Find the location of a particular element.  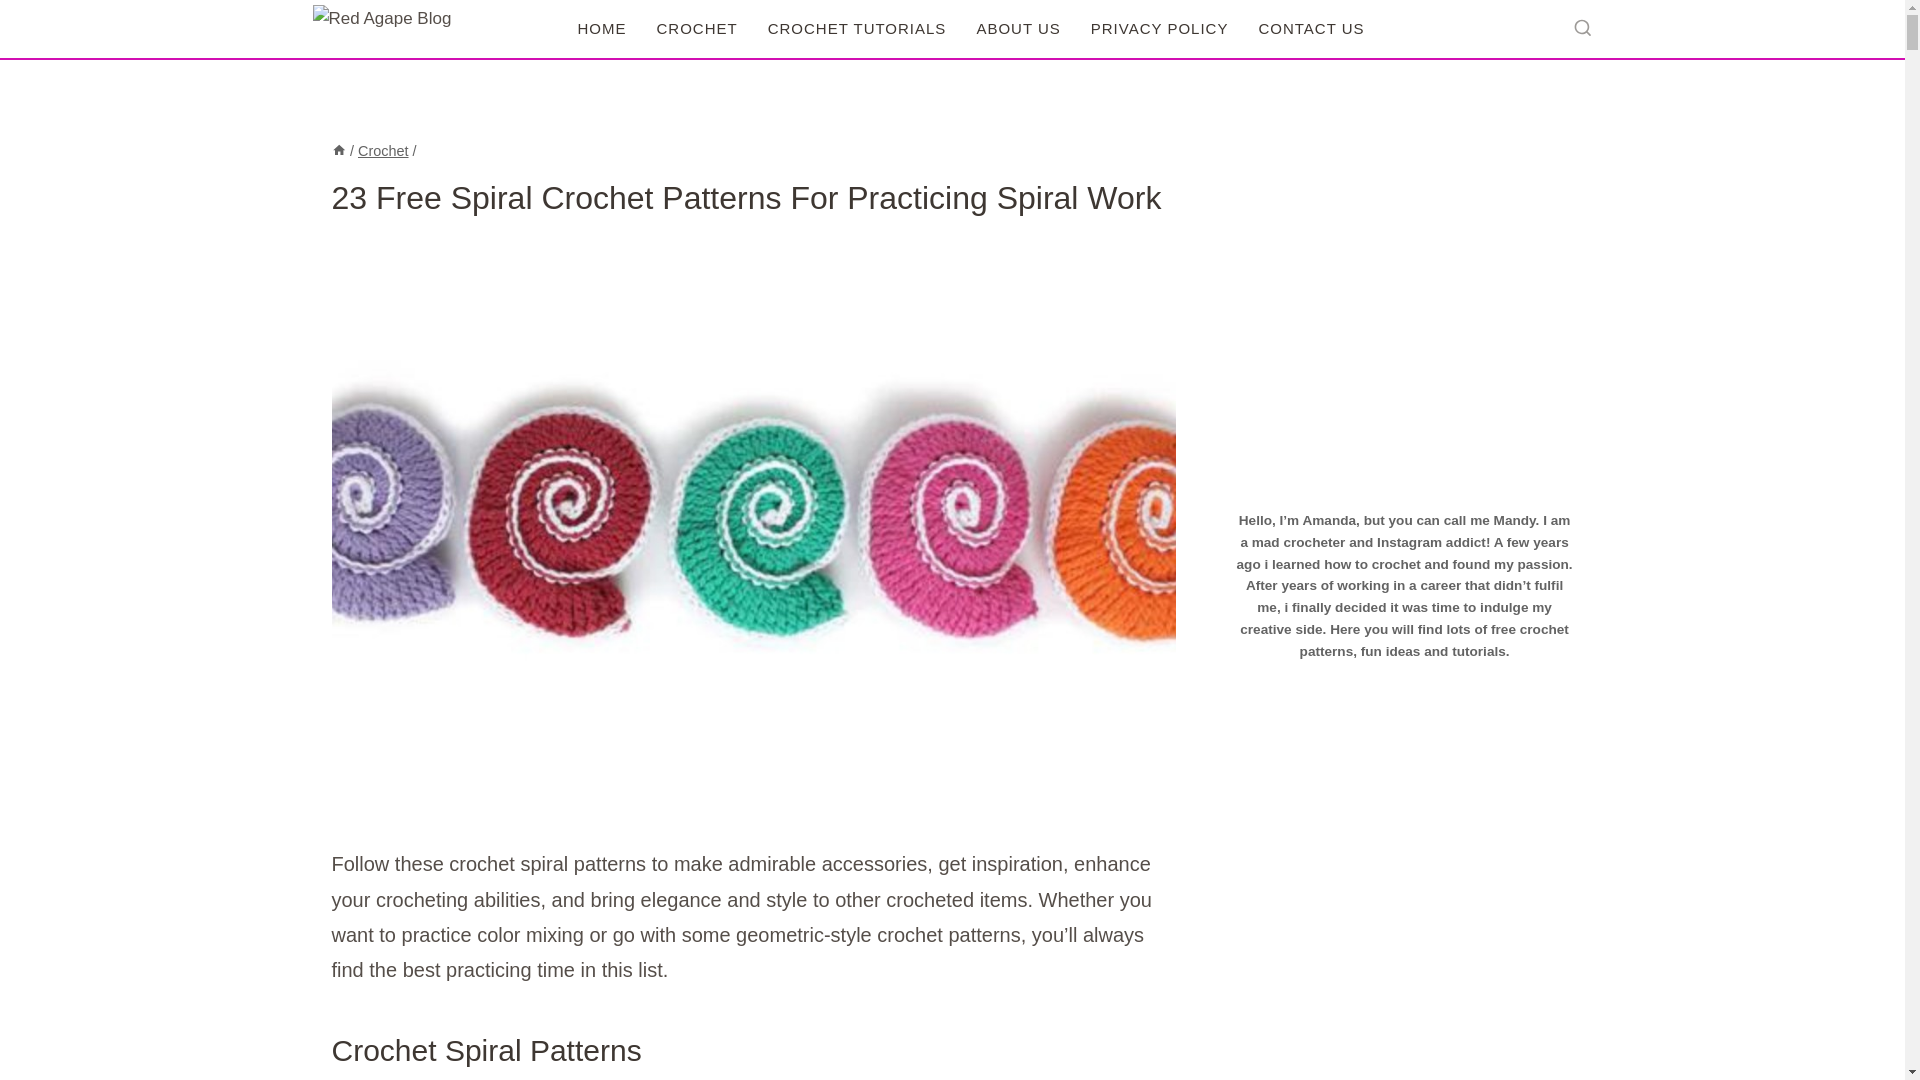

HOME is located at coordinates (602, 28).